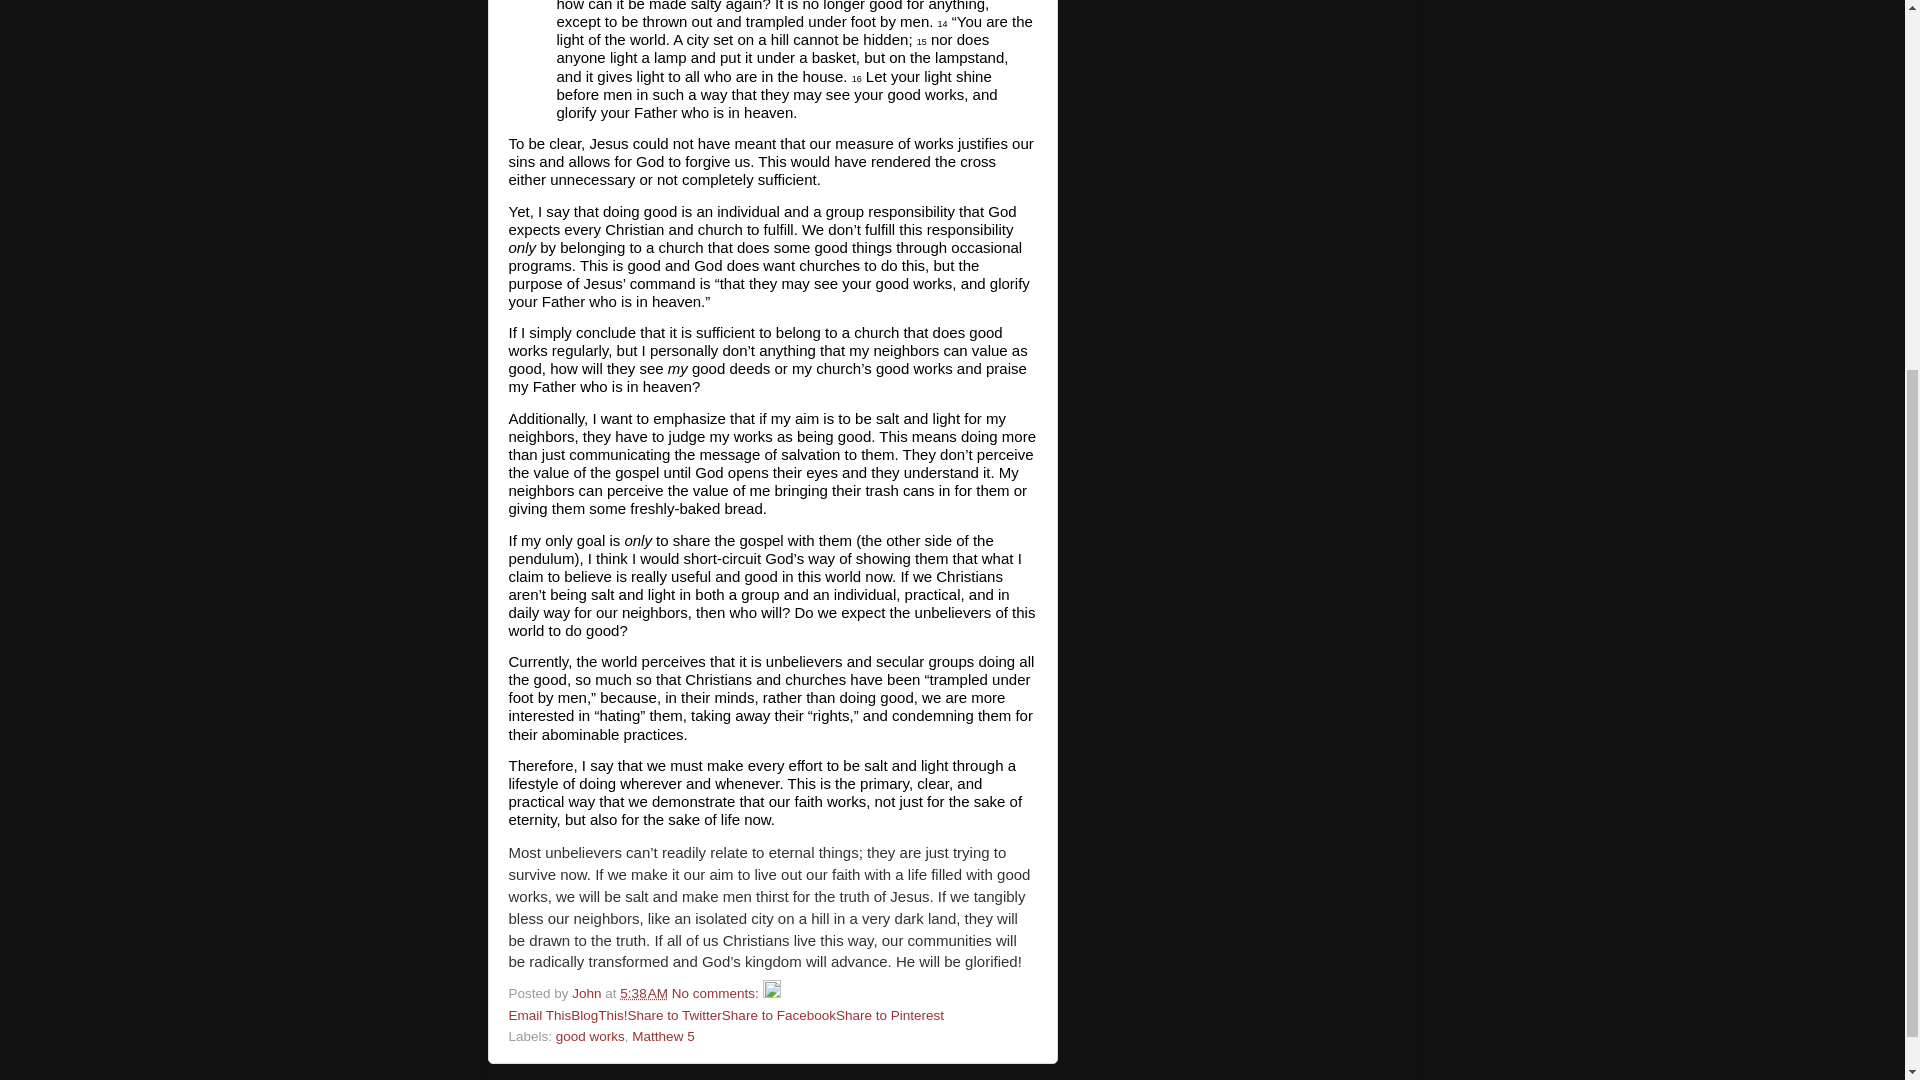  What do you see at coordinates (644, 994) in the screenshot?
I see `permanent link` at bounding box center [644, 994].